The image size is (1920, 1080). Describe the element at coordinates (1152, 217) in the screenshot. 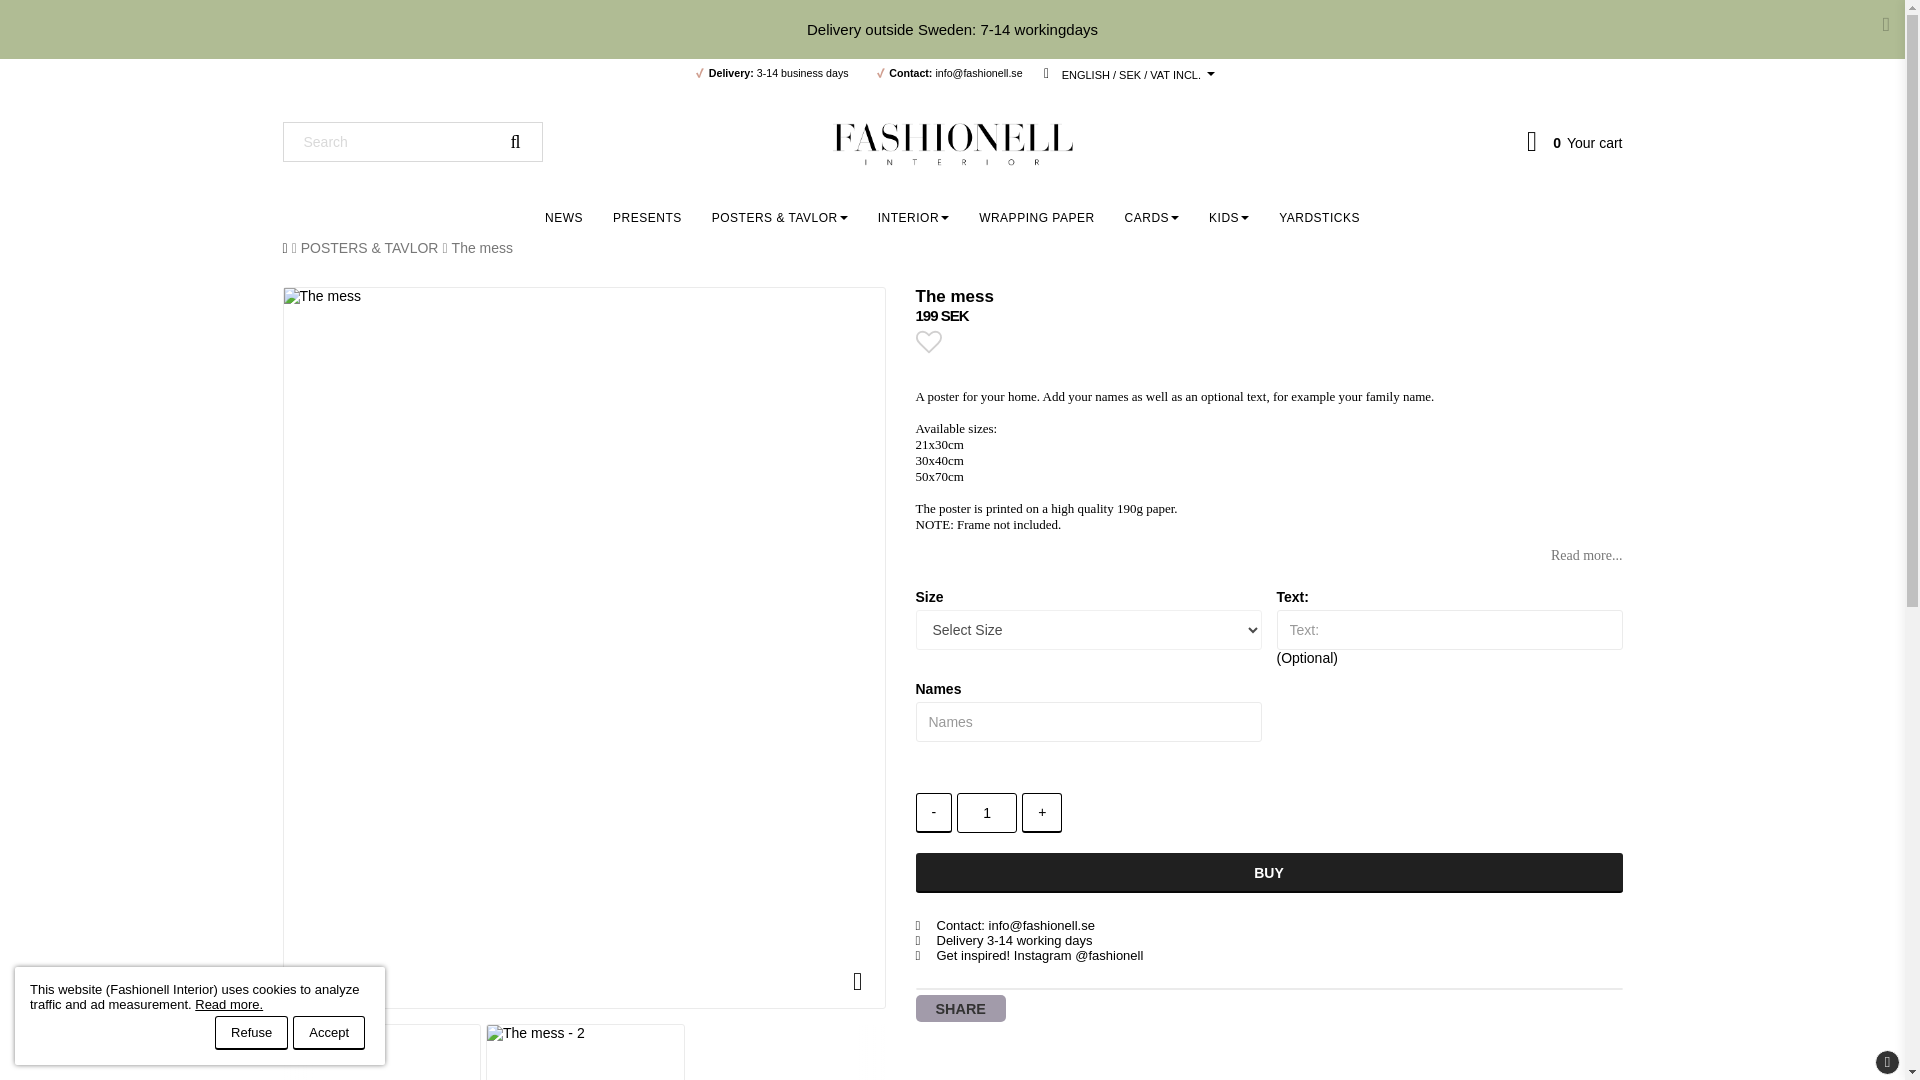

I see `CARDS` at that location.